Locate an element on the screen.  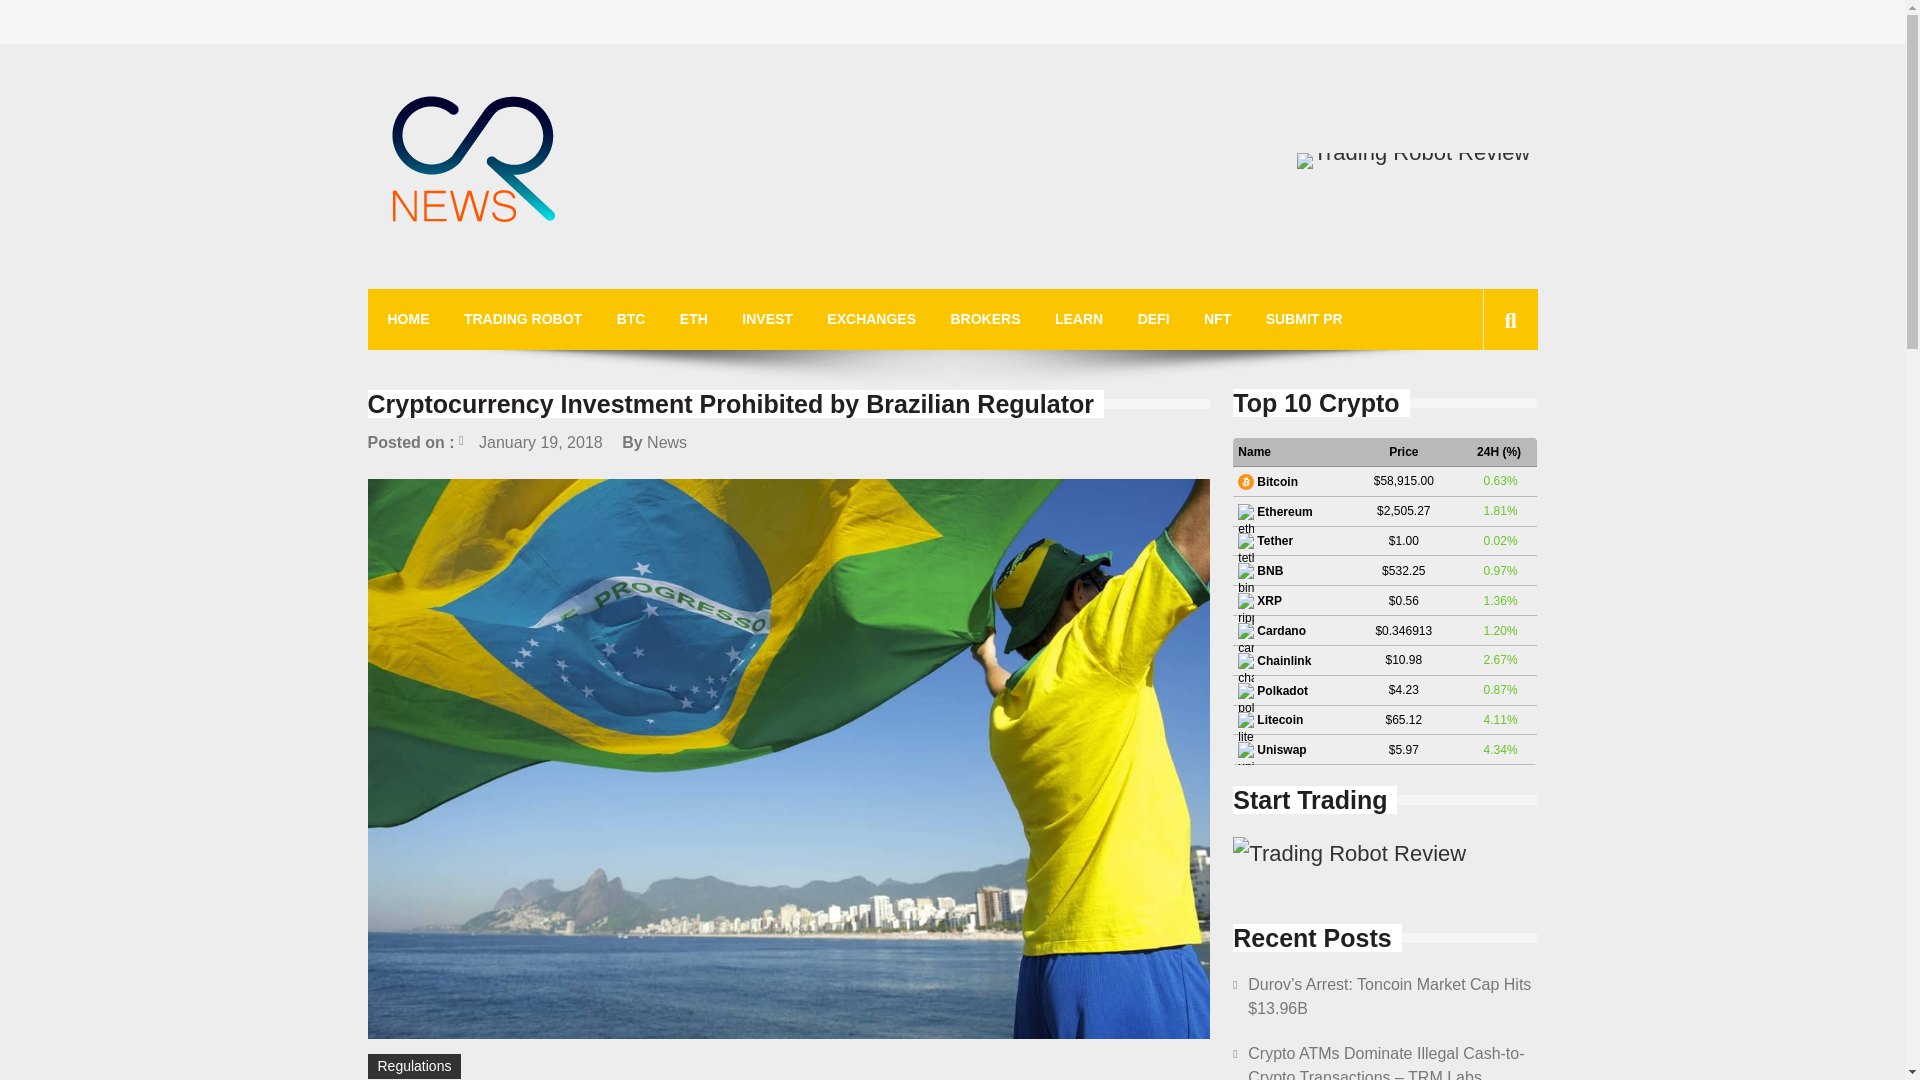
Posts by News is located at coordinates (667, 442).